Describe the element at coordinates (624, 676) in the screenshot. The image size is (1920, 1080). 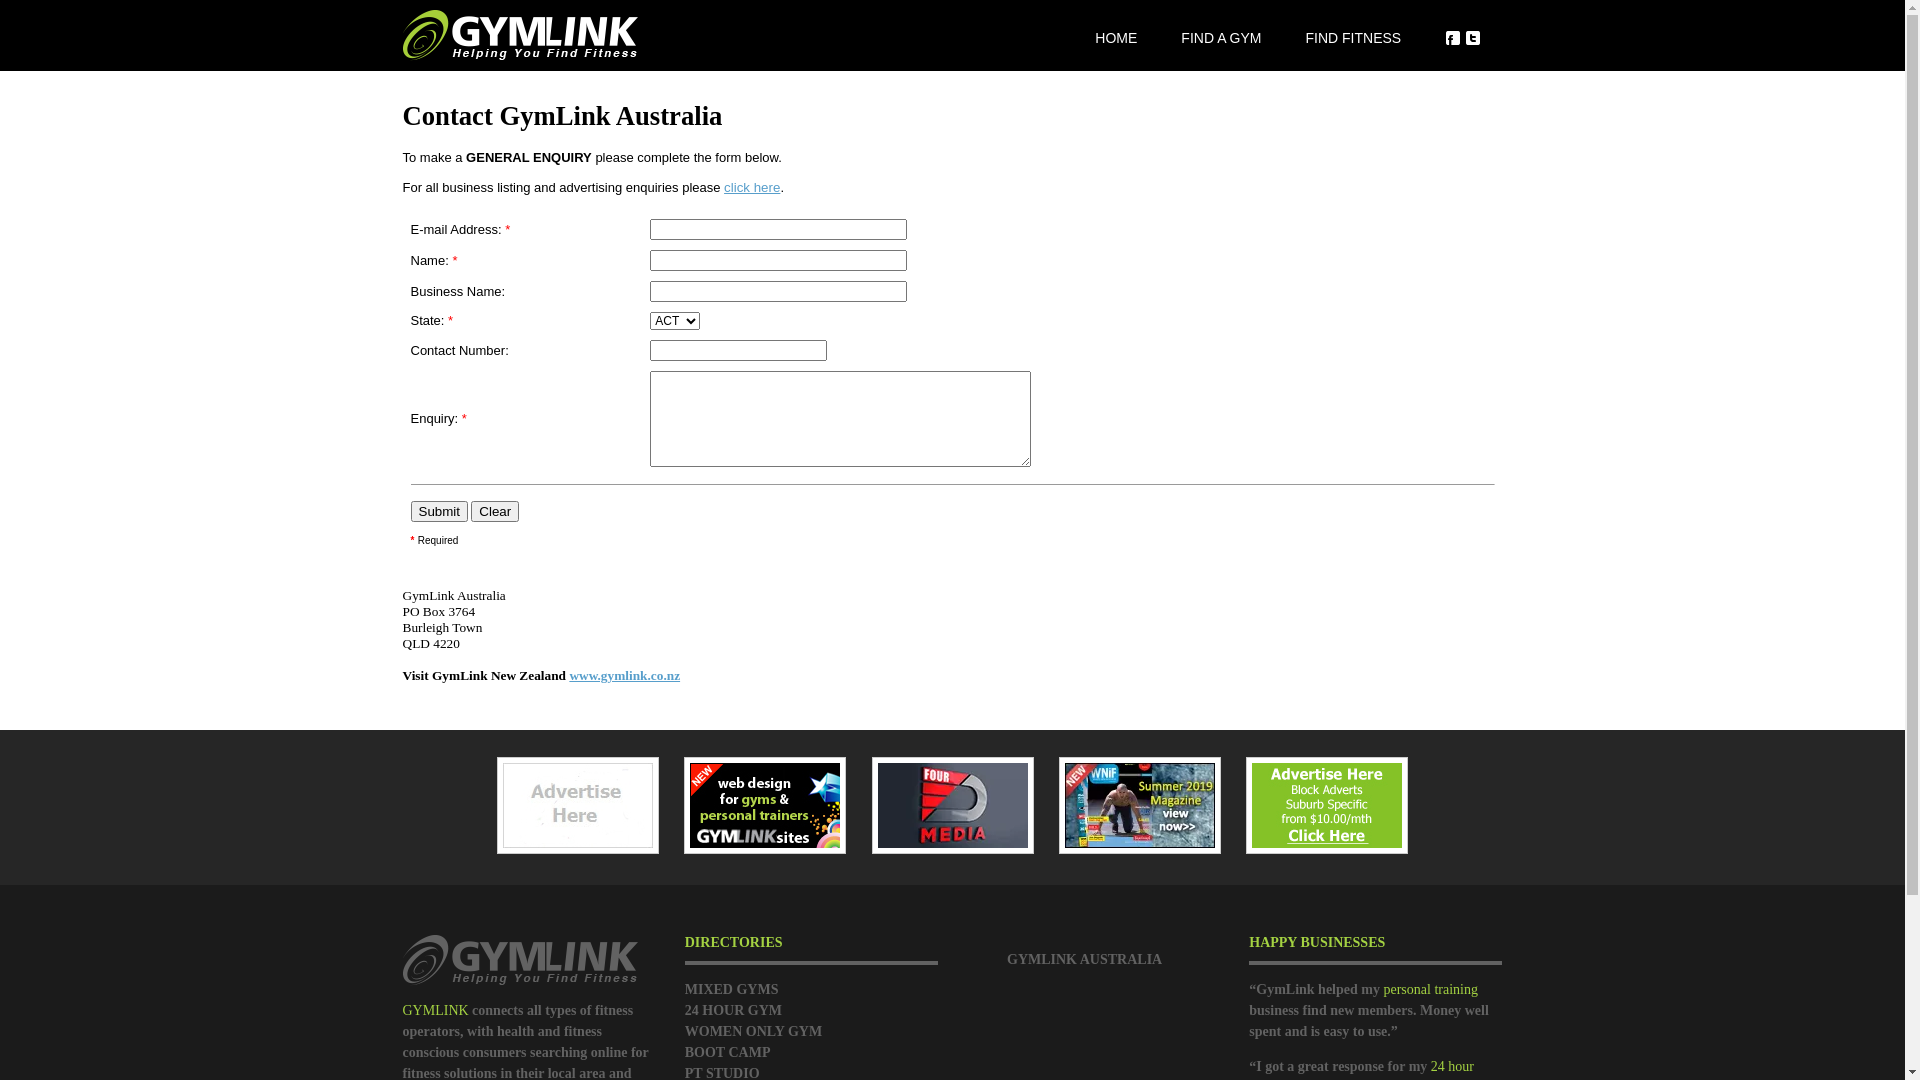
I see `www.gymlink.co.nz` at that location.